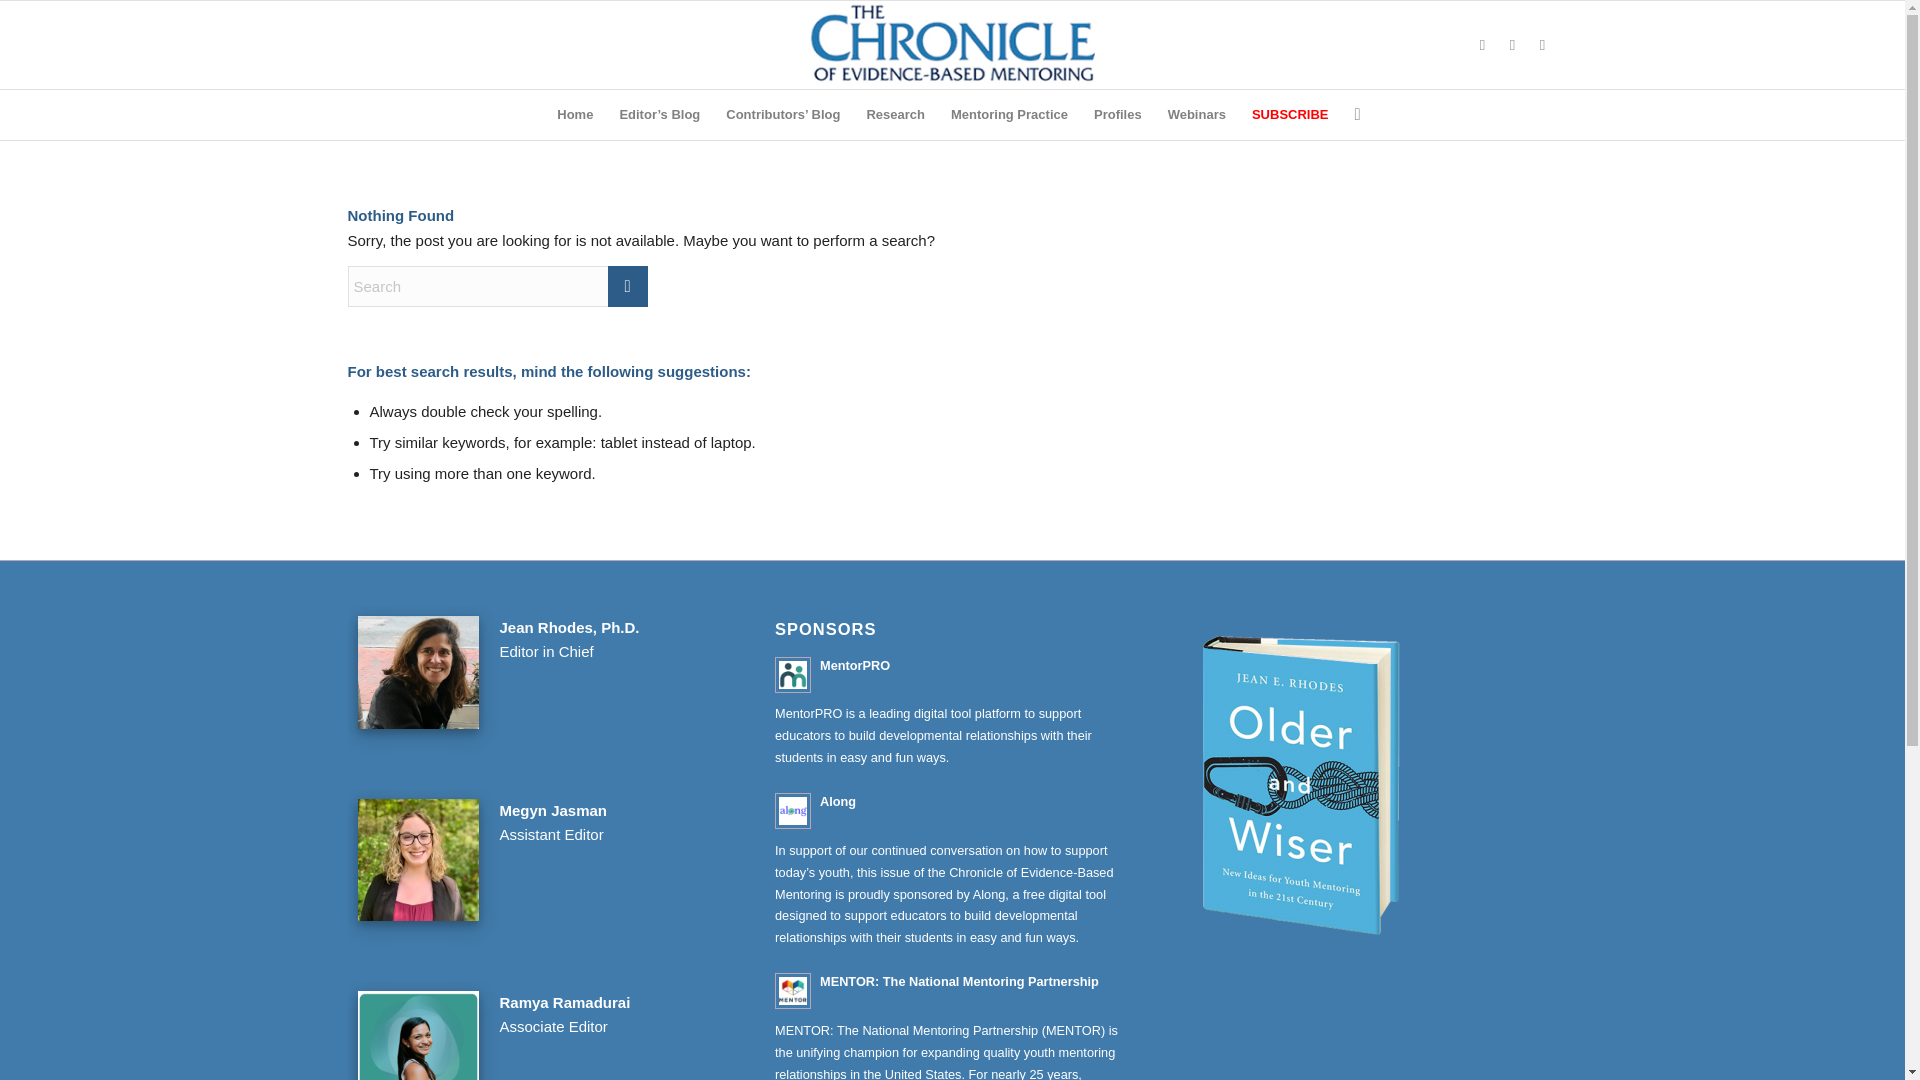 The image size is (1920, 1080). Describe the element at coordinates (1482, 45) in the screenshot. I see `X` at that location.